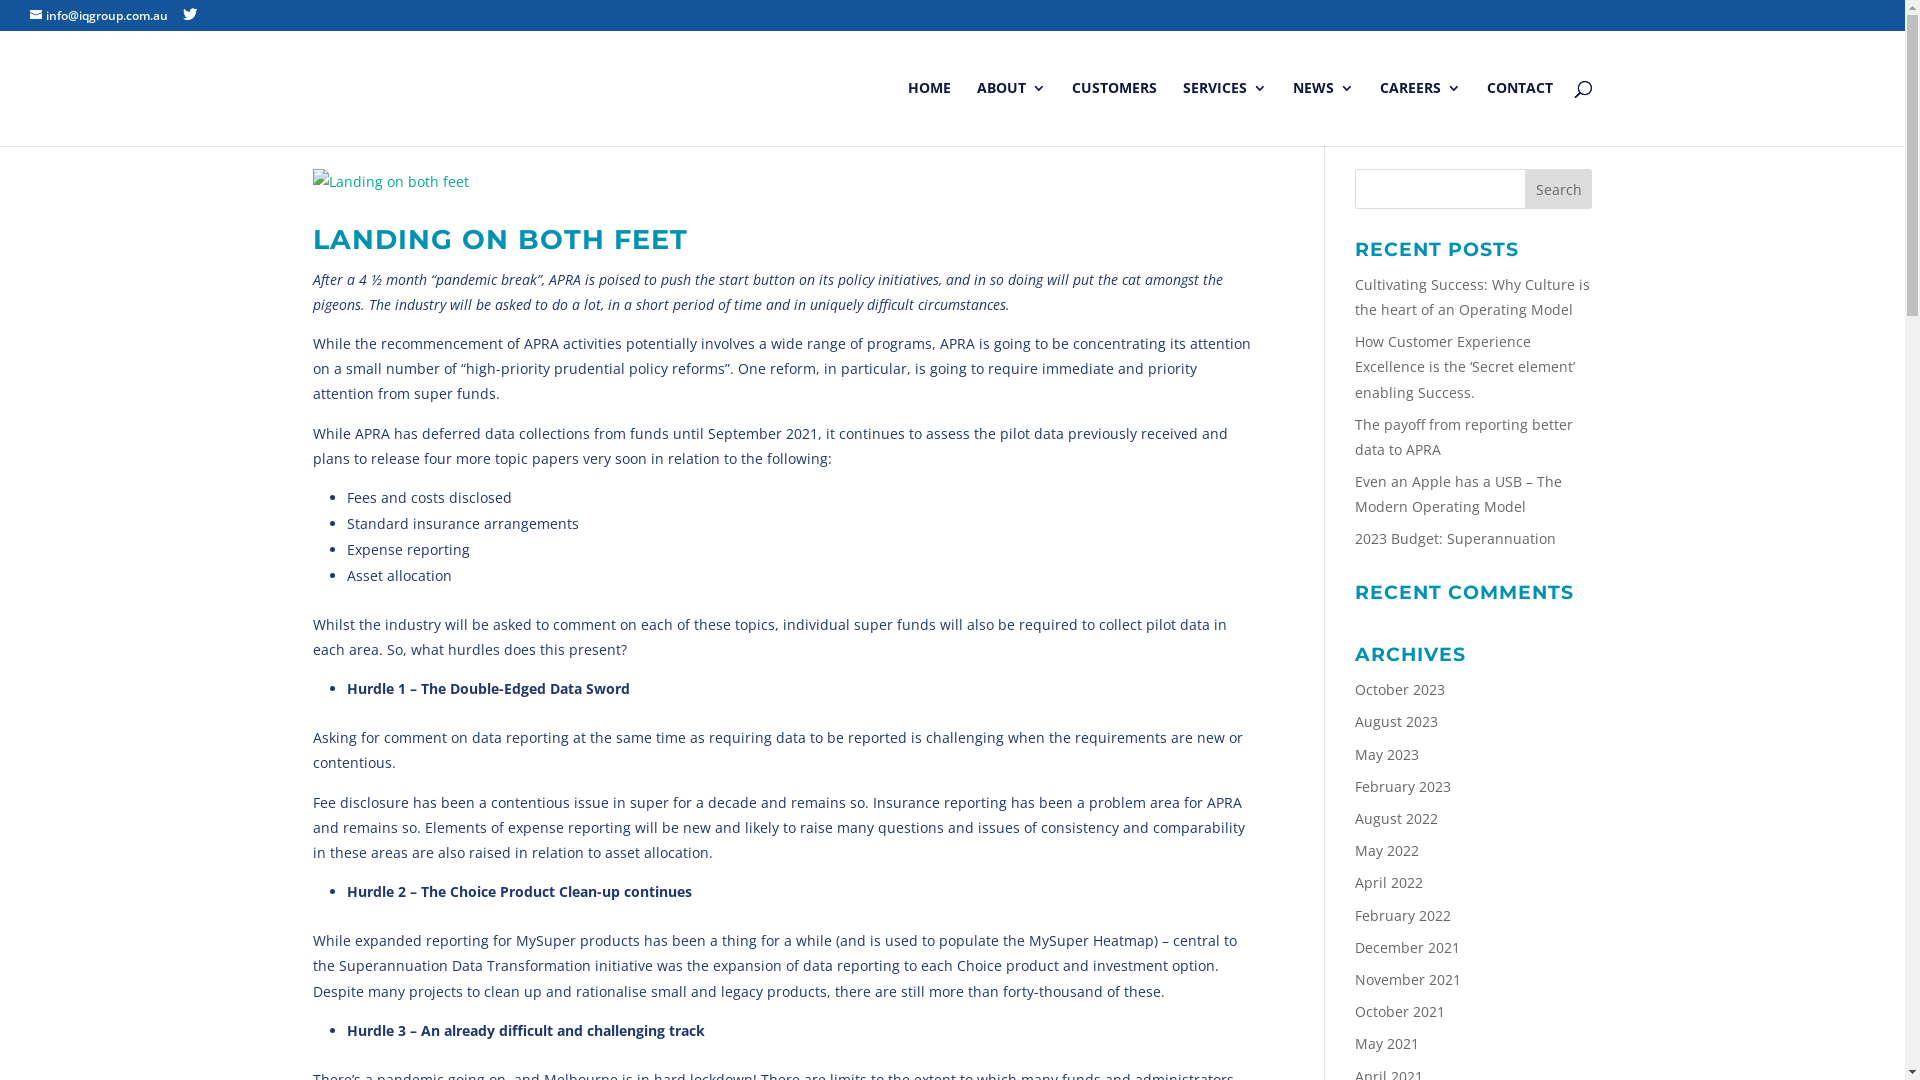 This screenshot has width=1920, height=1080. I want to click on CUSTOMERS, so click(1114, 114).